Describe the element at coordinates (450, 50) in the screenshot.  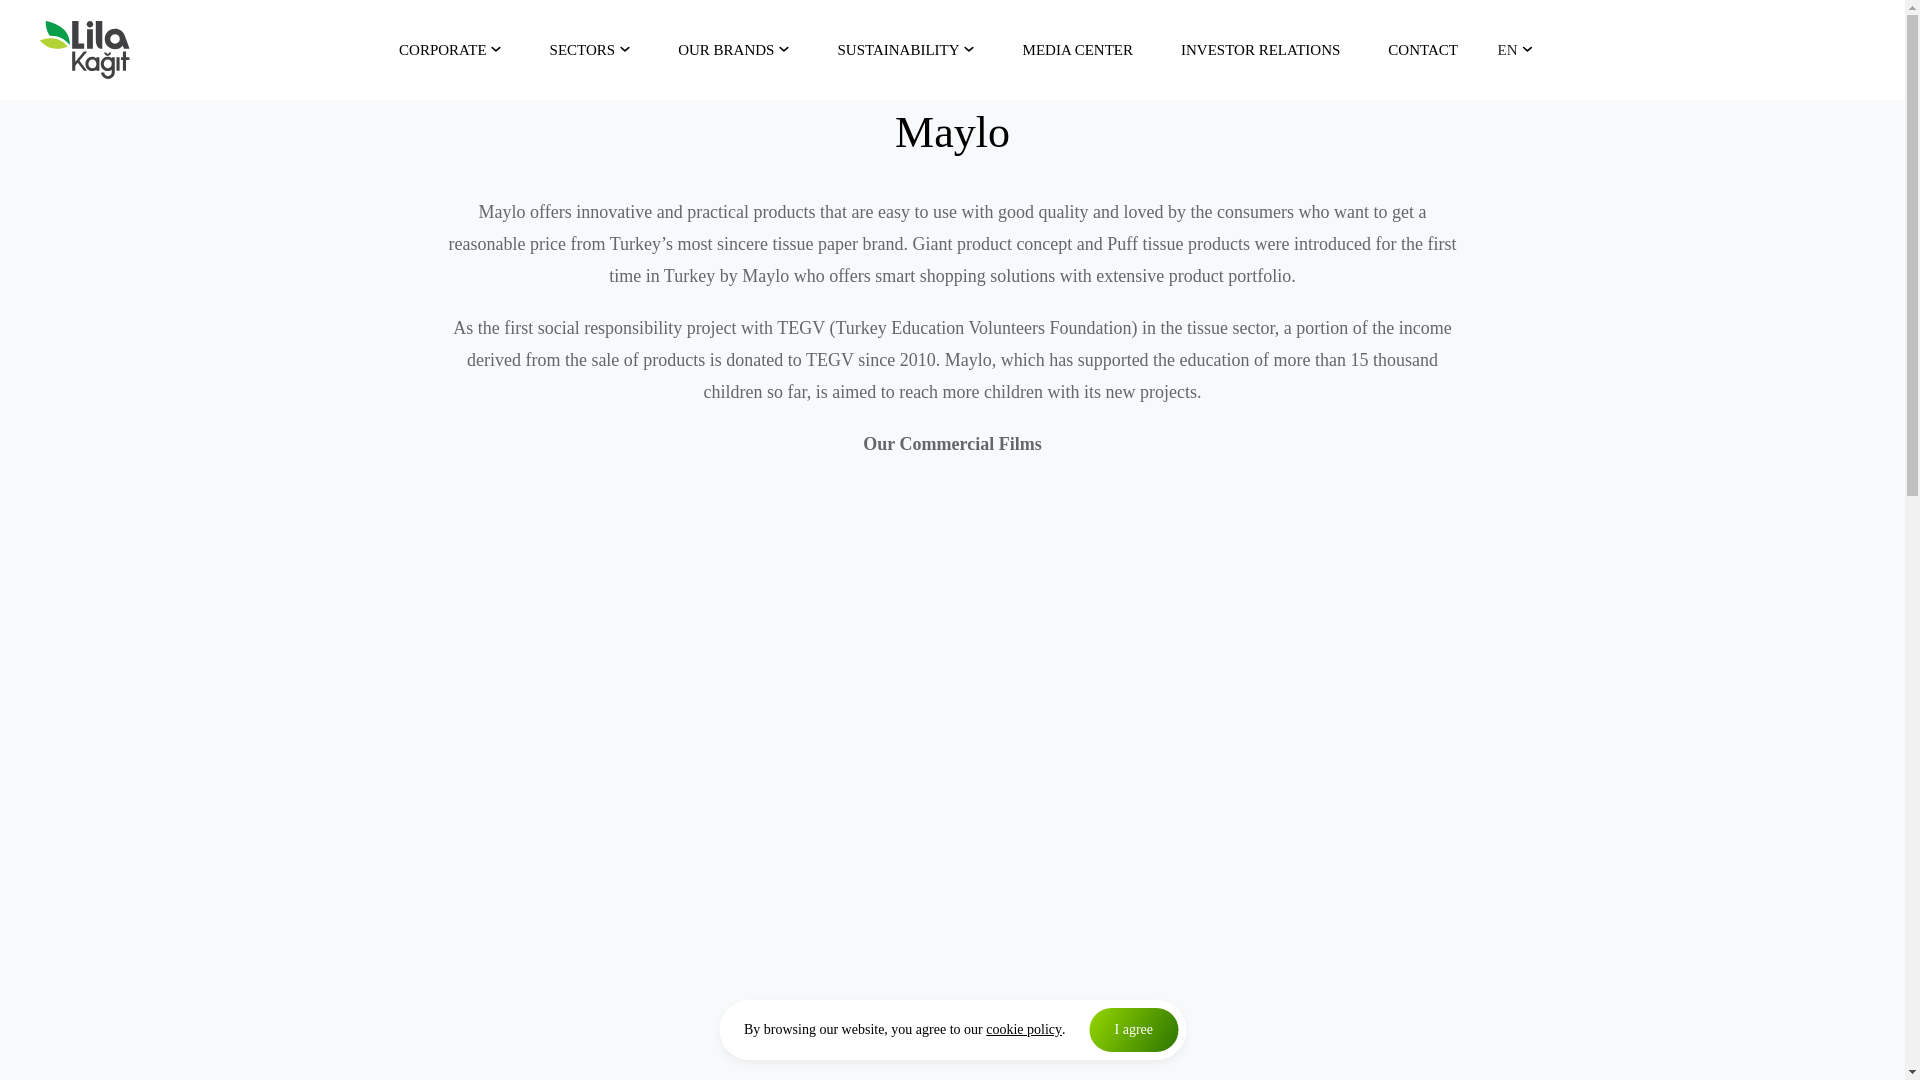
I see `CORPORATE` at that location.